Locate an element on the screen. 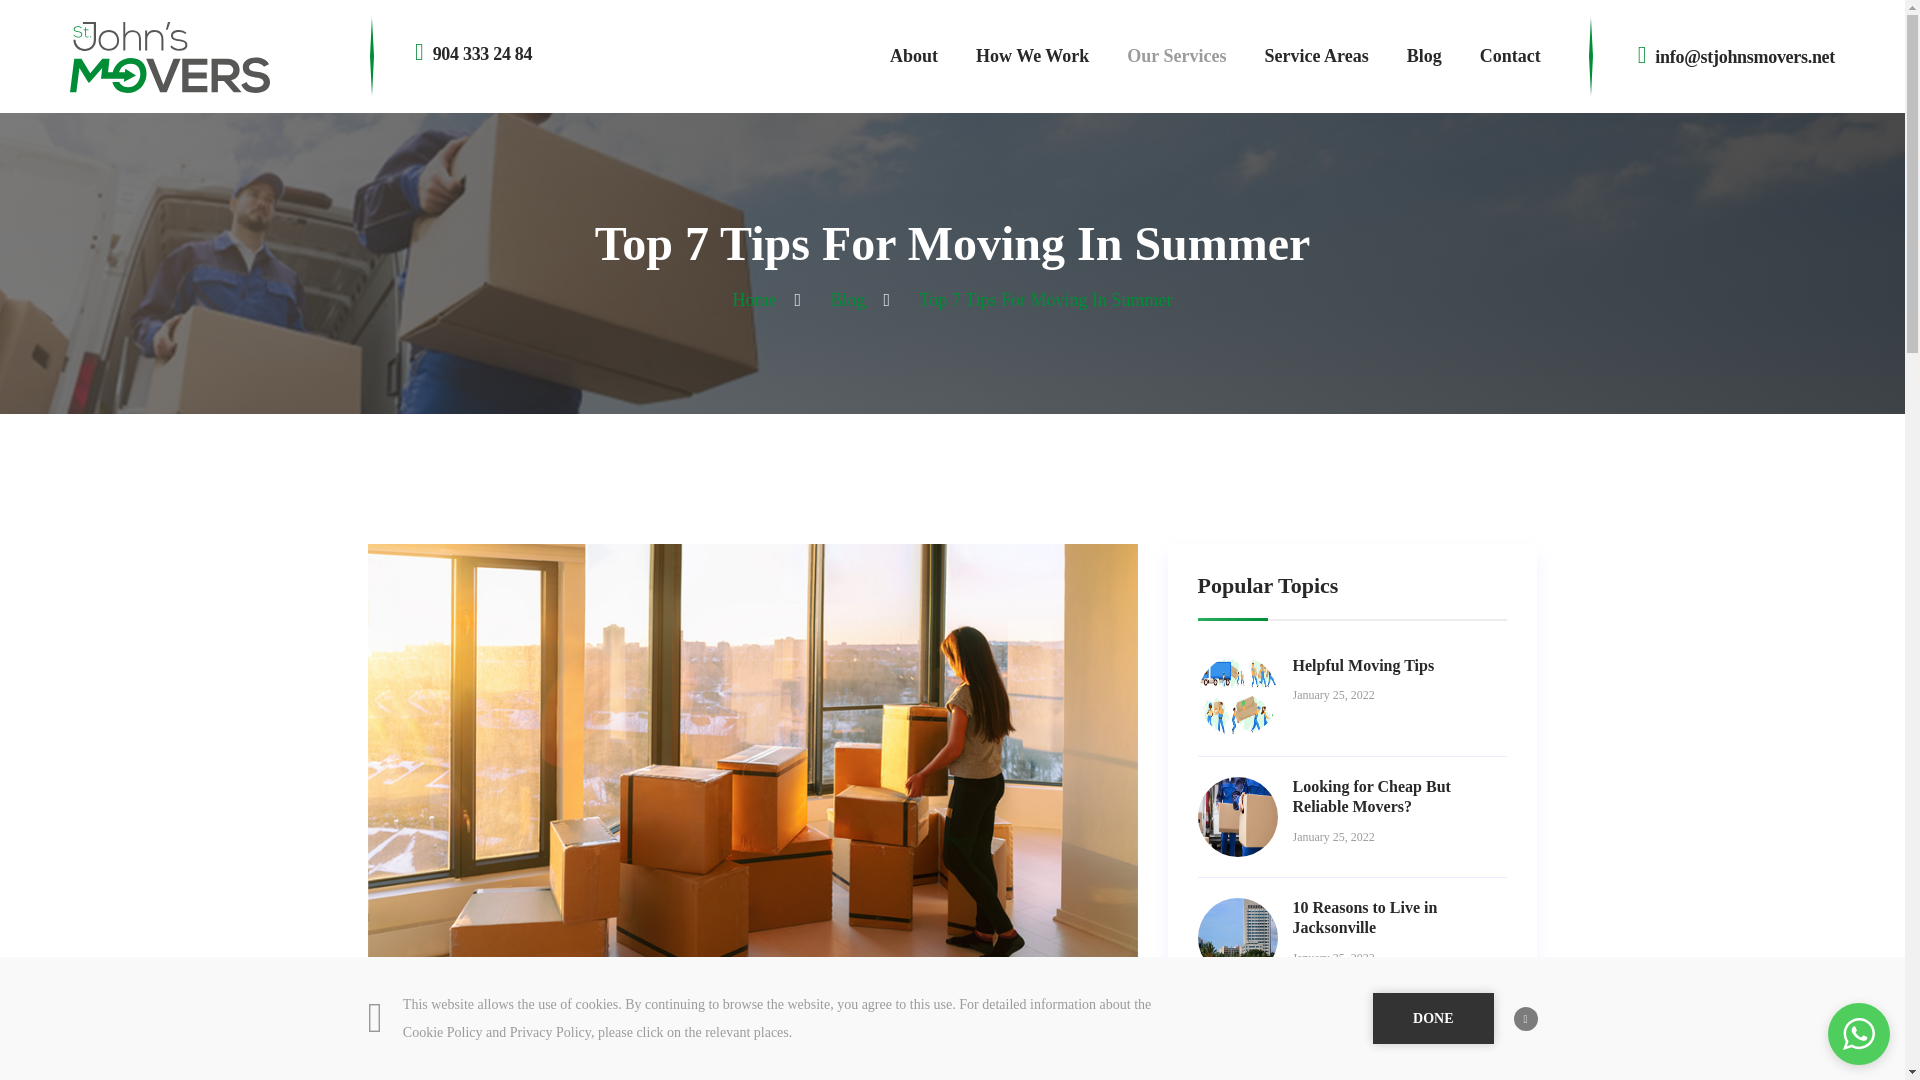 This screenshot has width=1920, height=1080. Home is located at coordinates (755, 300).